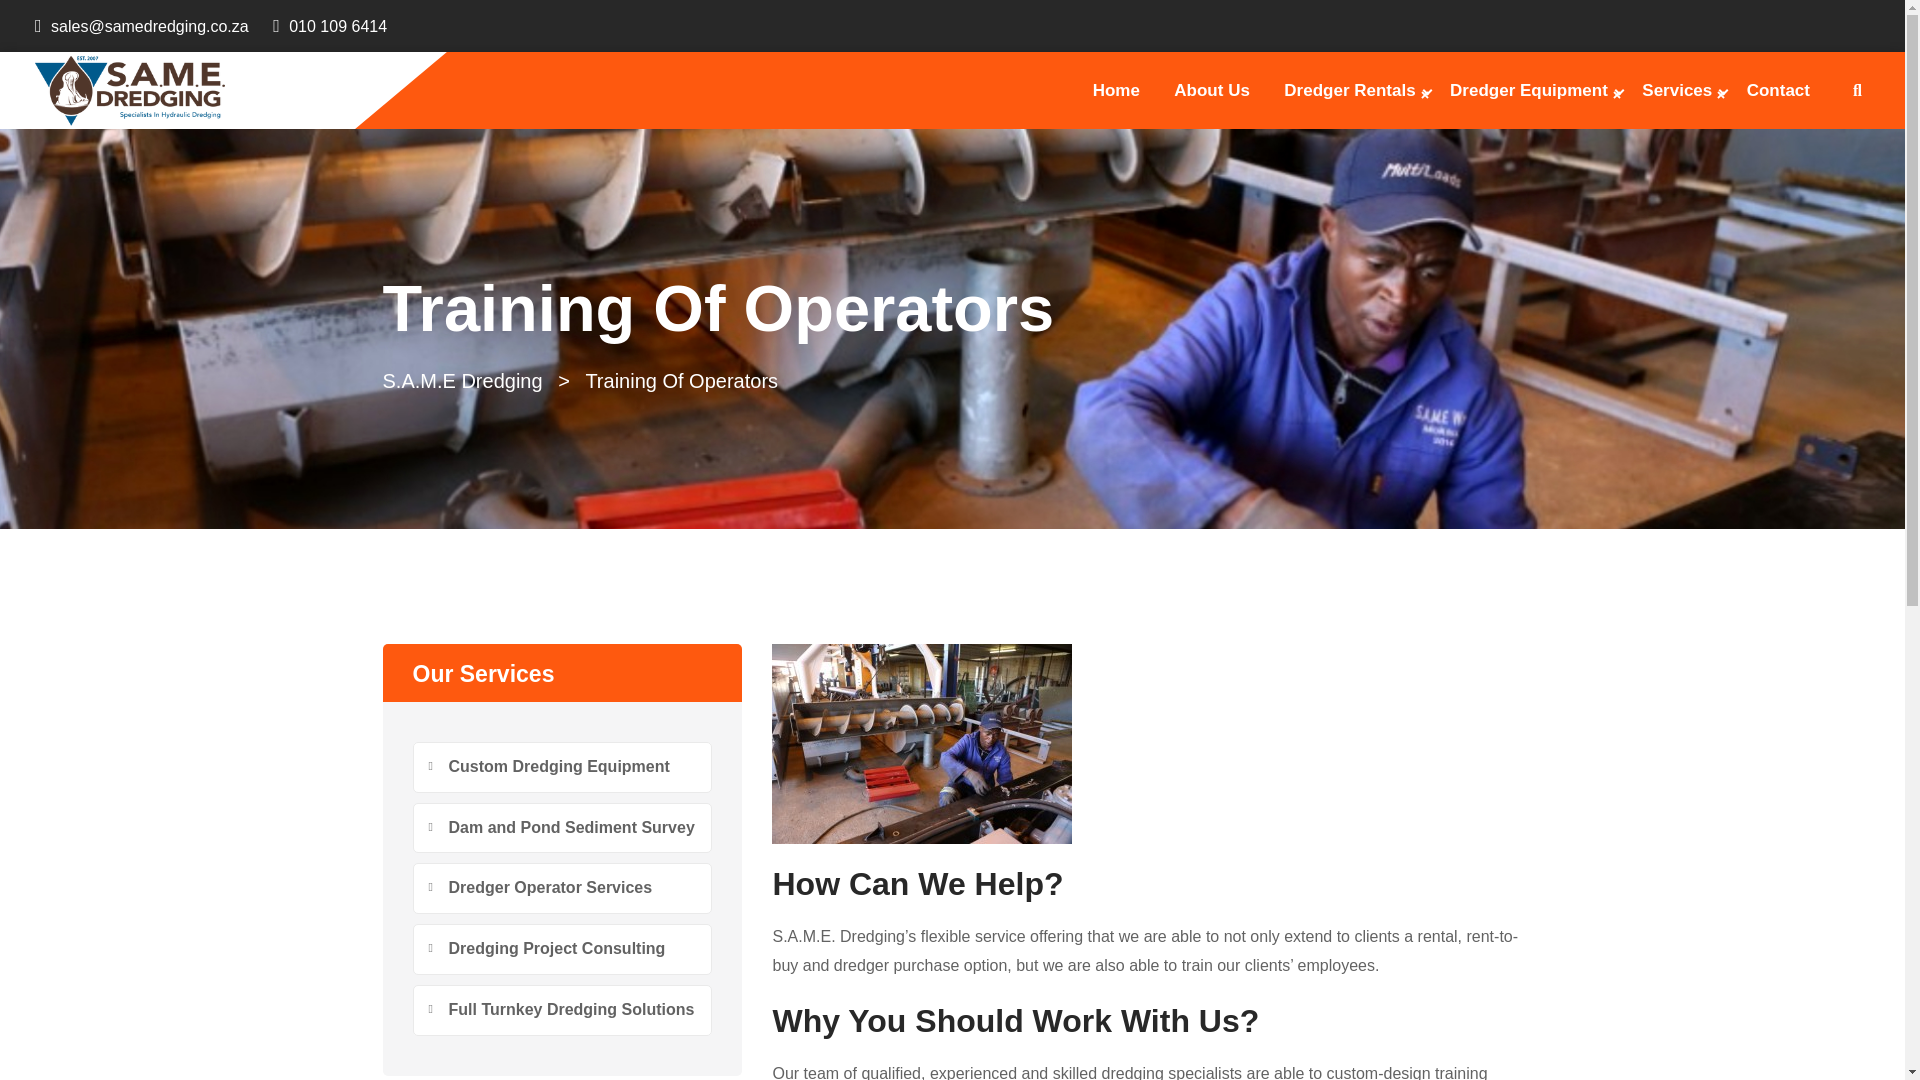 The width and height of the screenshot is (1920, 1080). Describe the element at coordinates (562, 888) in the screenshot. I see `Dredger Operator Services` at that location.